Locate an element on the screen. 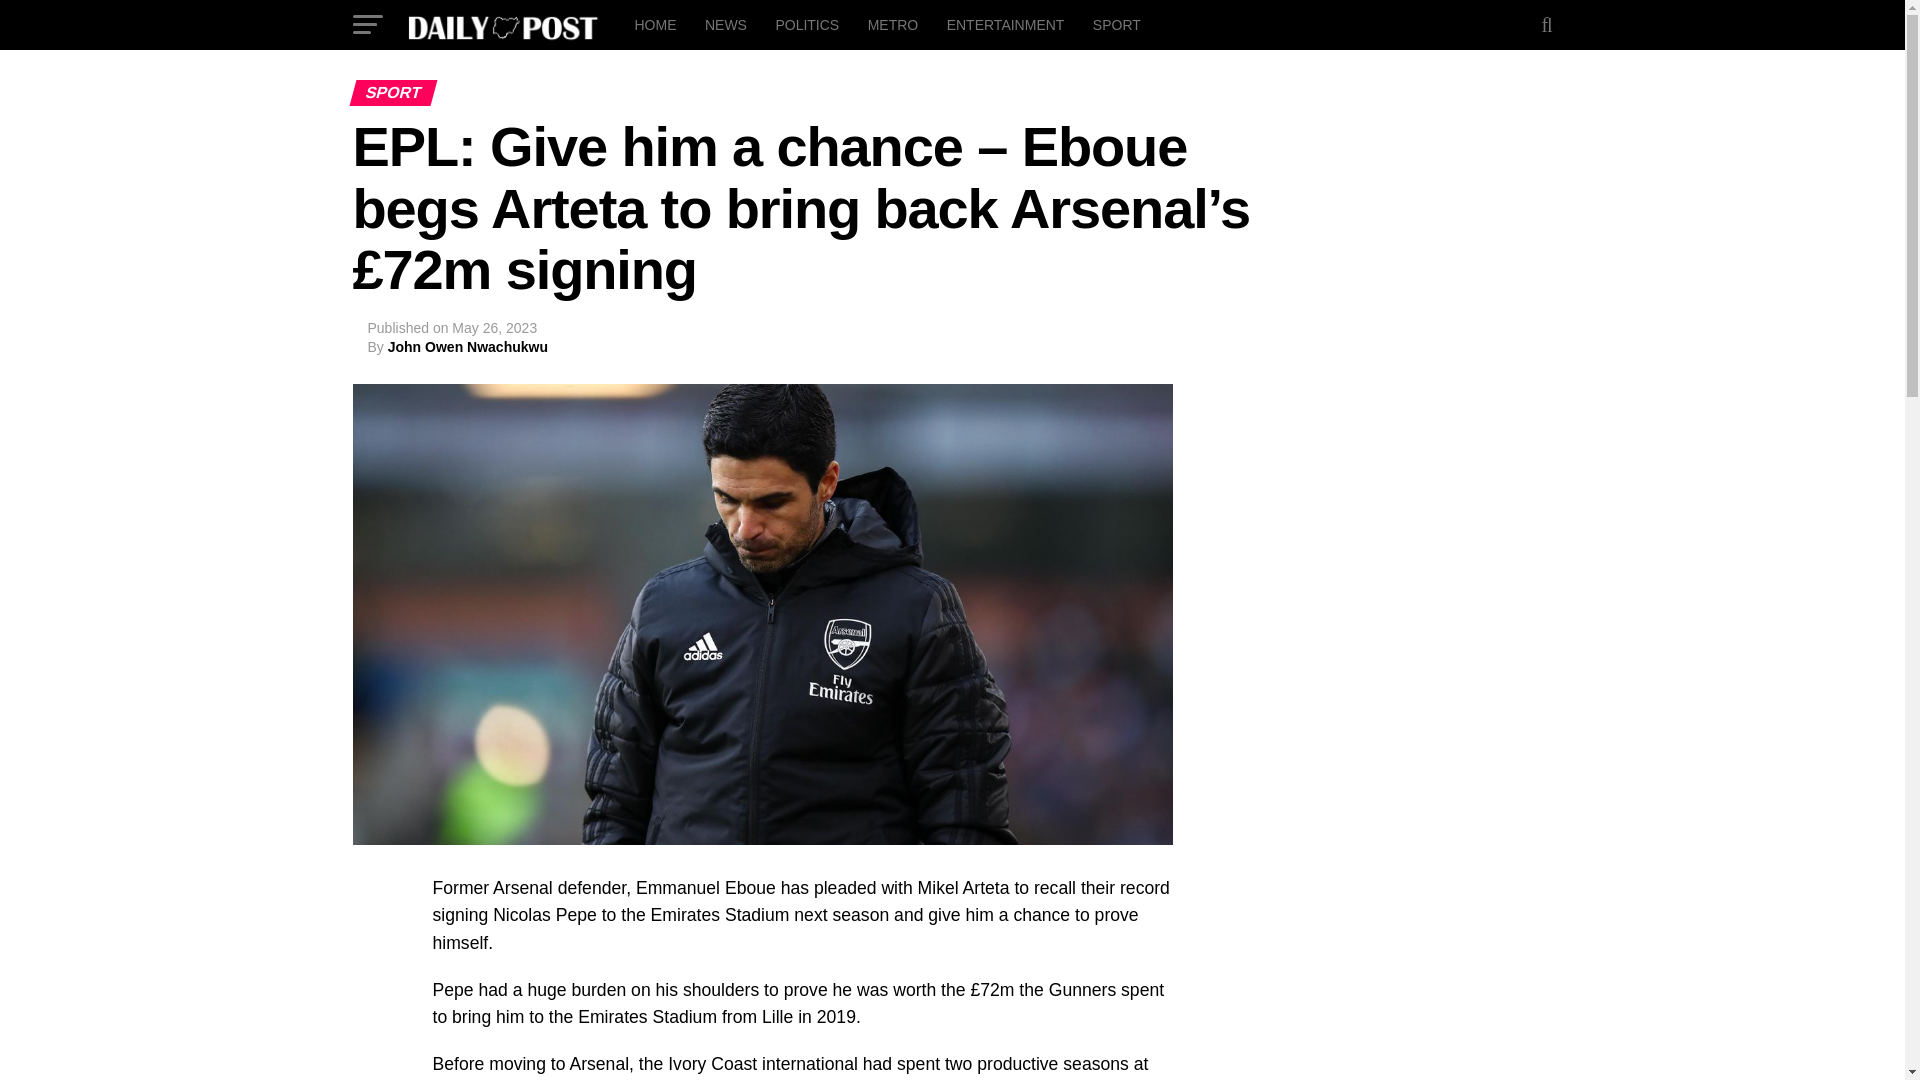 This screenshot has height=1080, width=1920. John Owen Nwachukwu is located at coordinates (467, 347).